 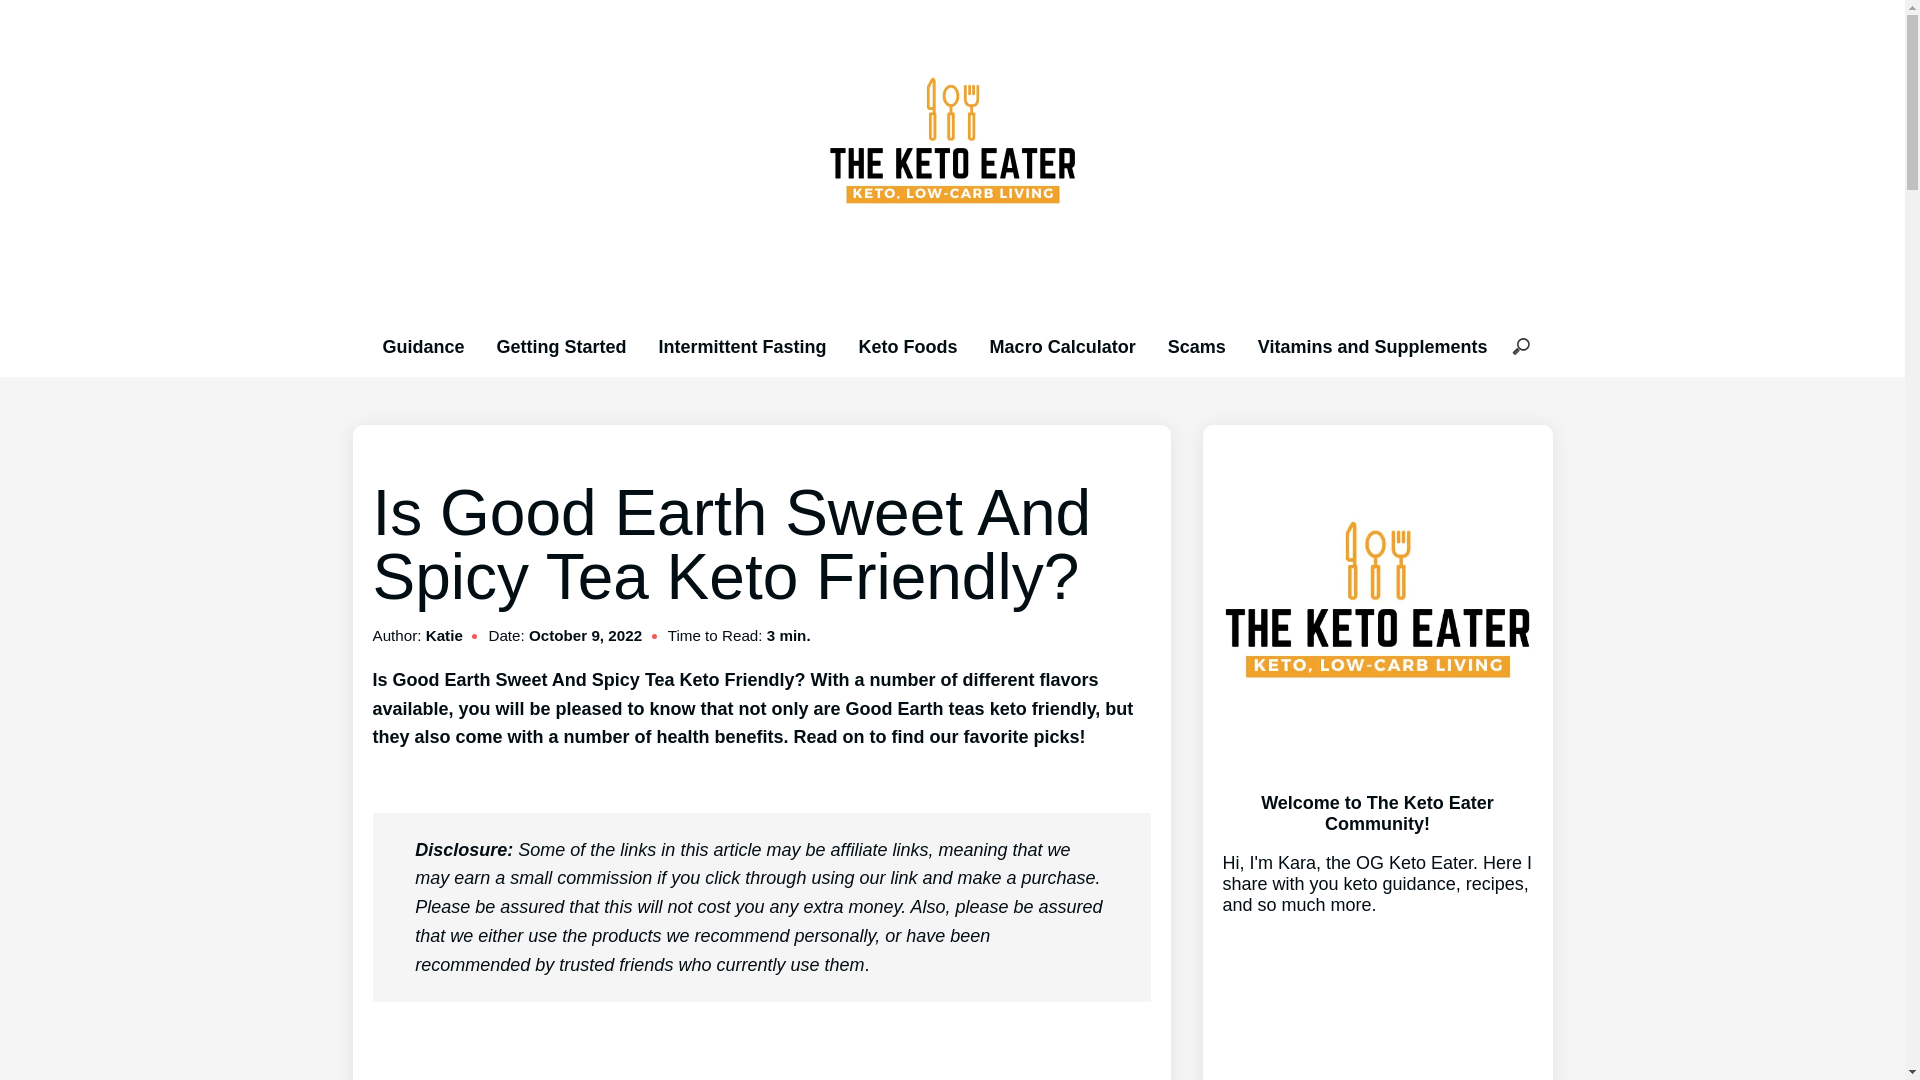 What do you see at coordinates (1520, 348) in the screenshot?
I see `Search for:` at bounding box center [1520, 348].